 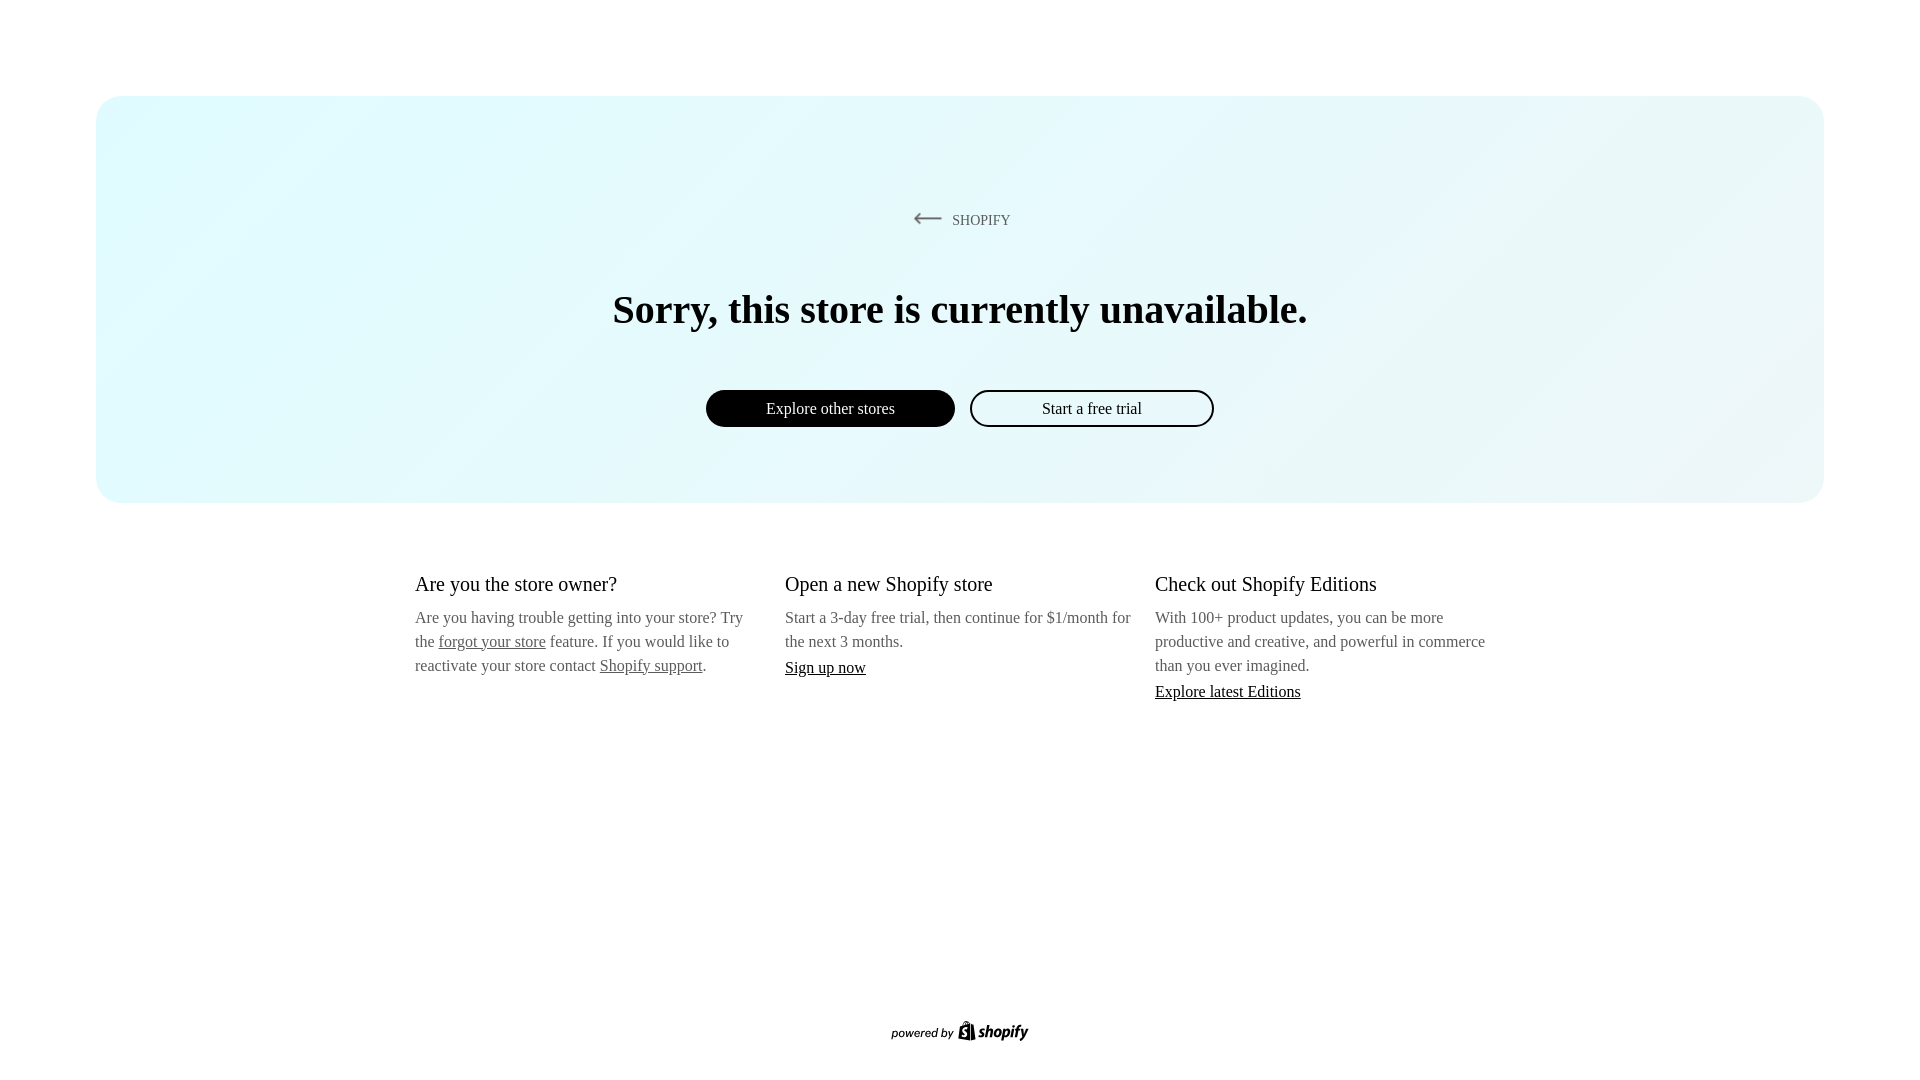 I want to click on Shopify support, so click(x=650, y=664).